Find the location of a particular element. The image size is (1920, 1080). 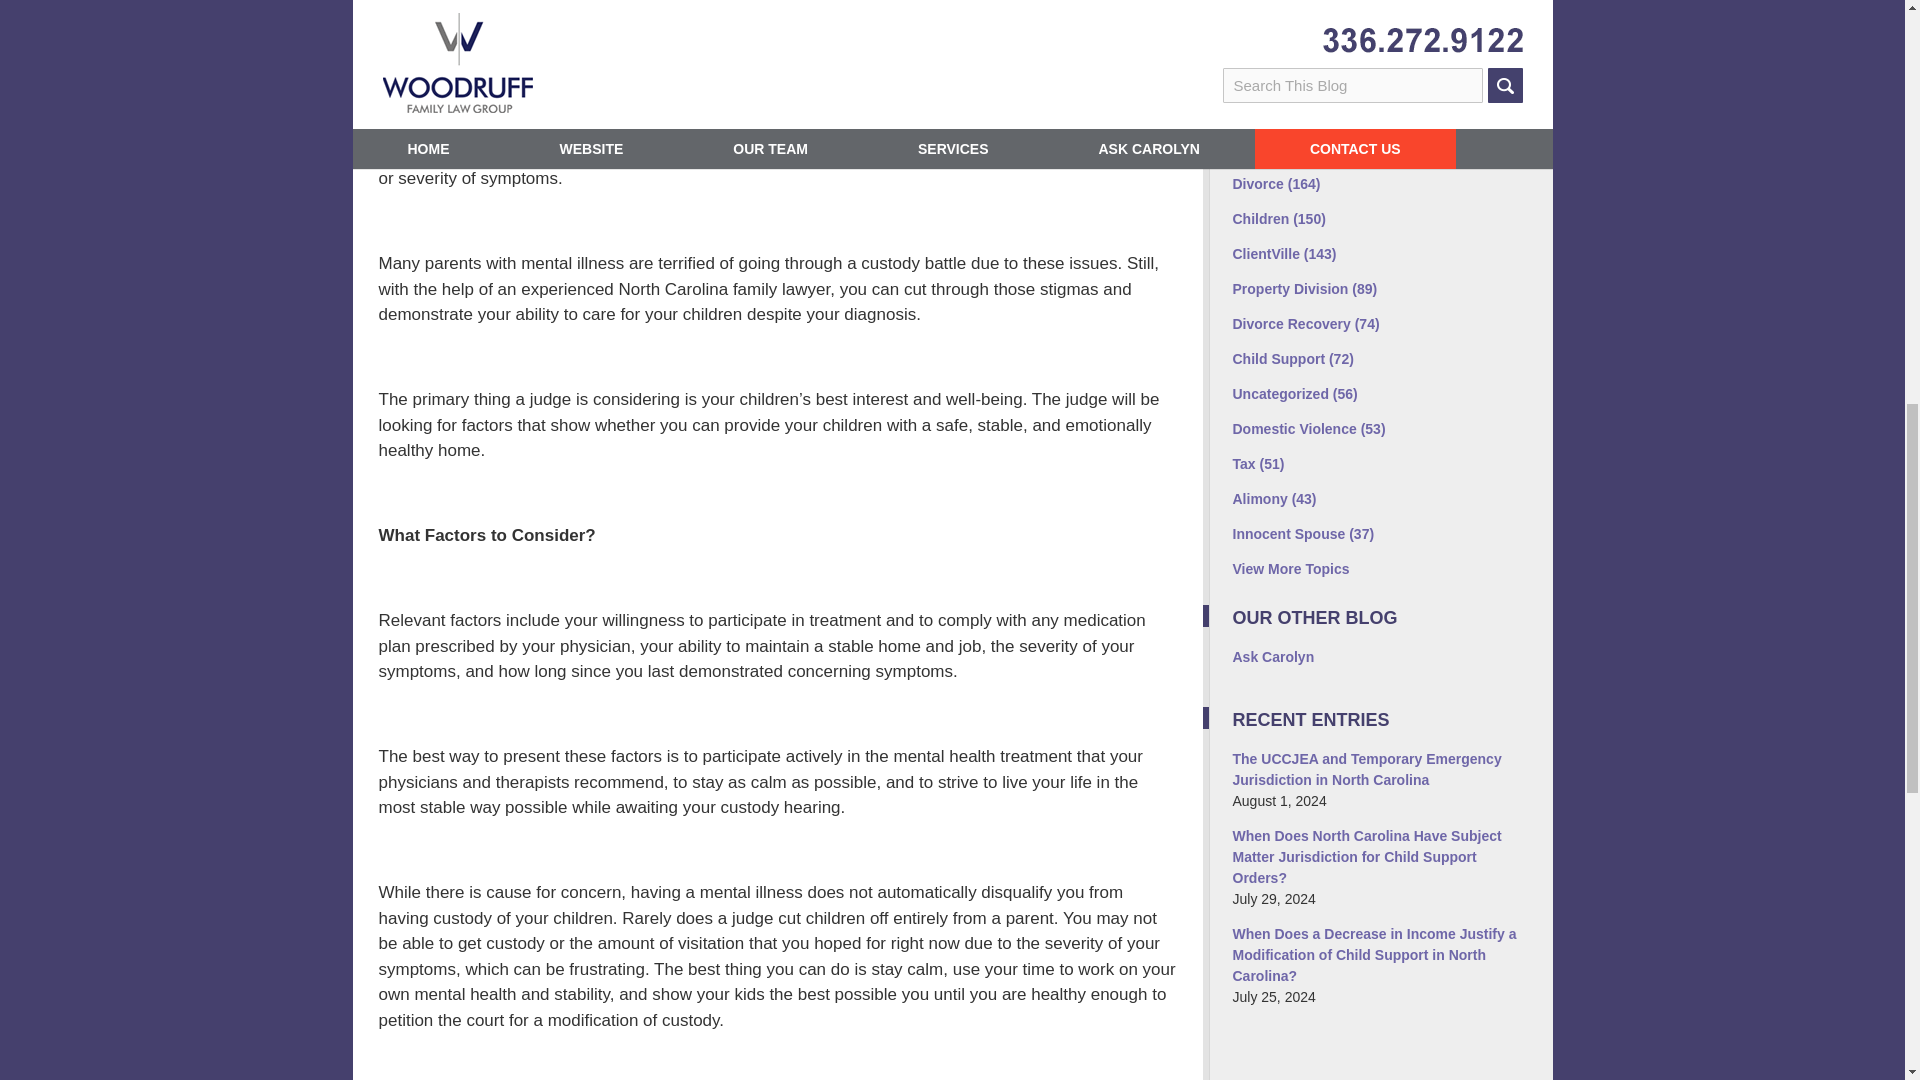

Twitter is located at coordinates (1294, 42).